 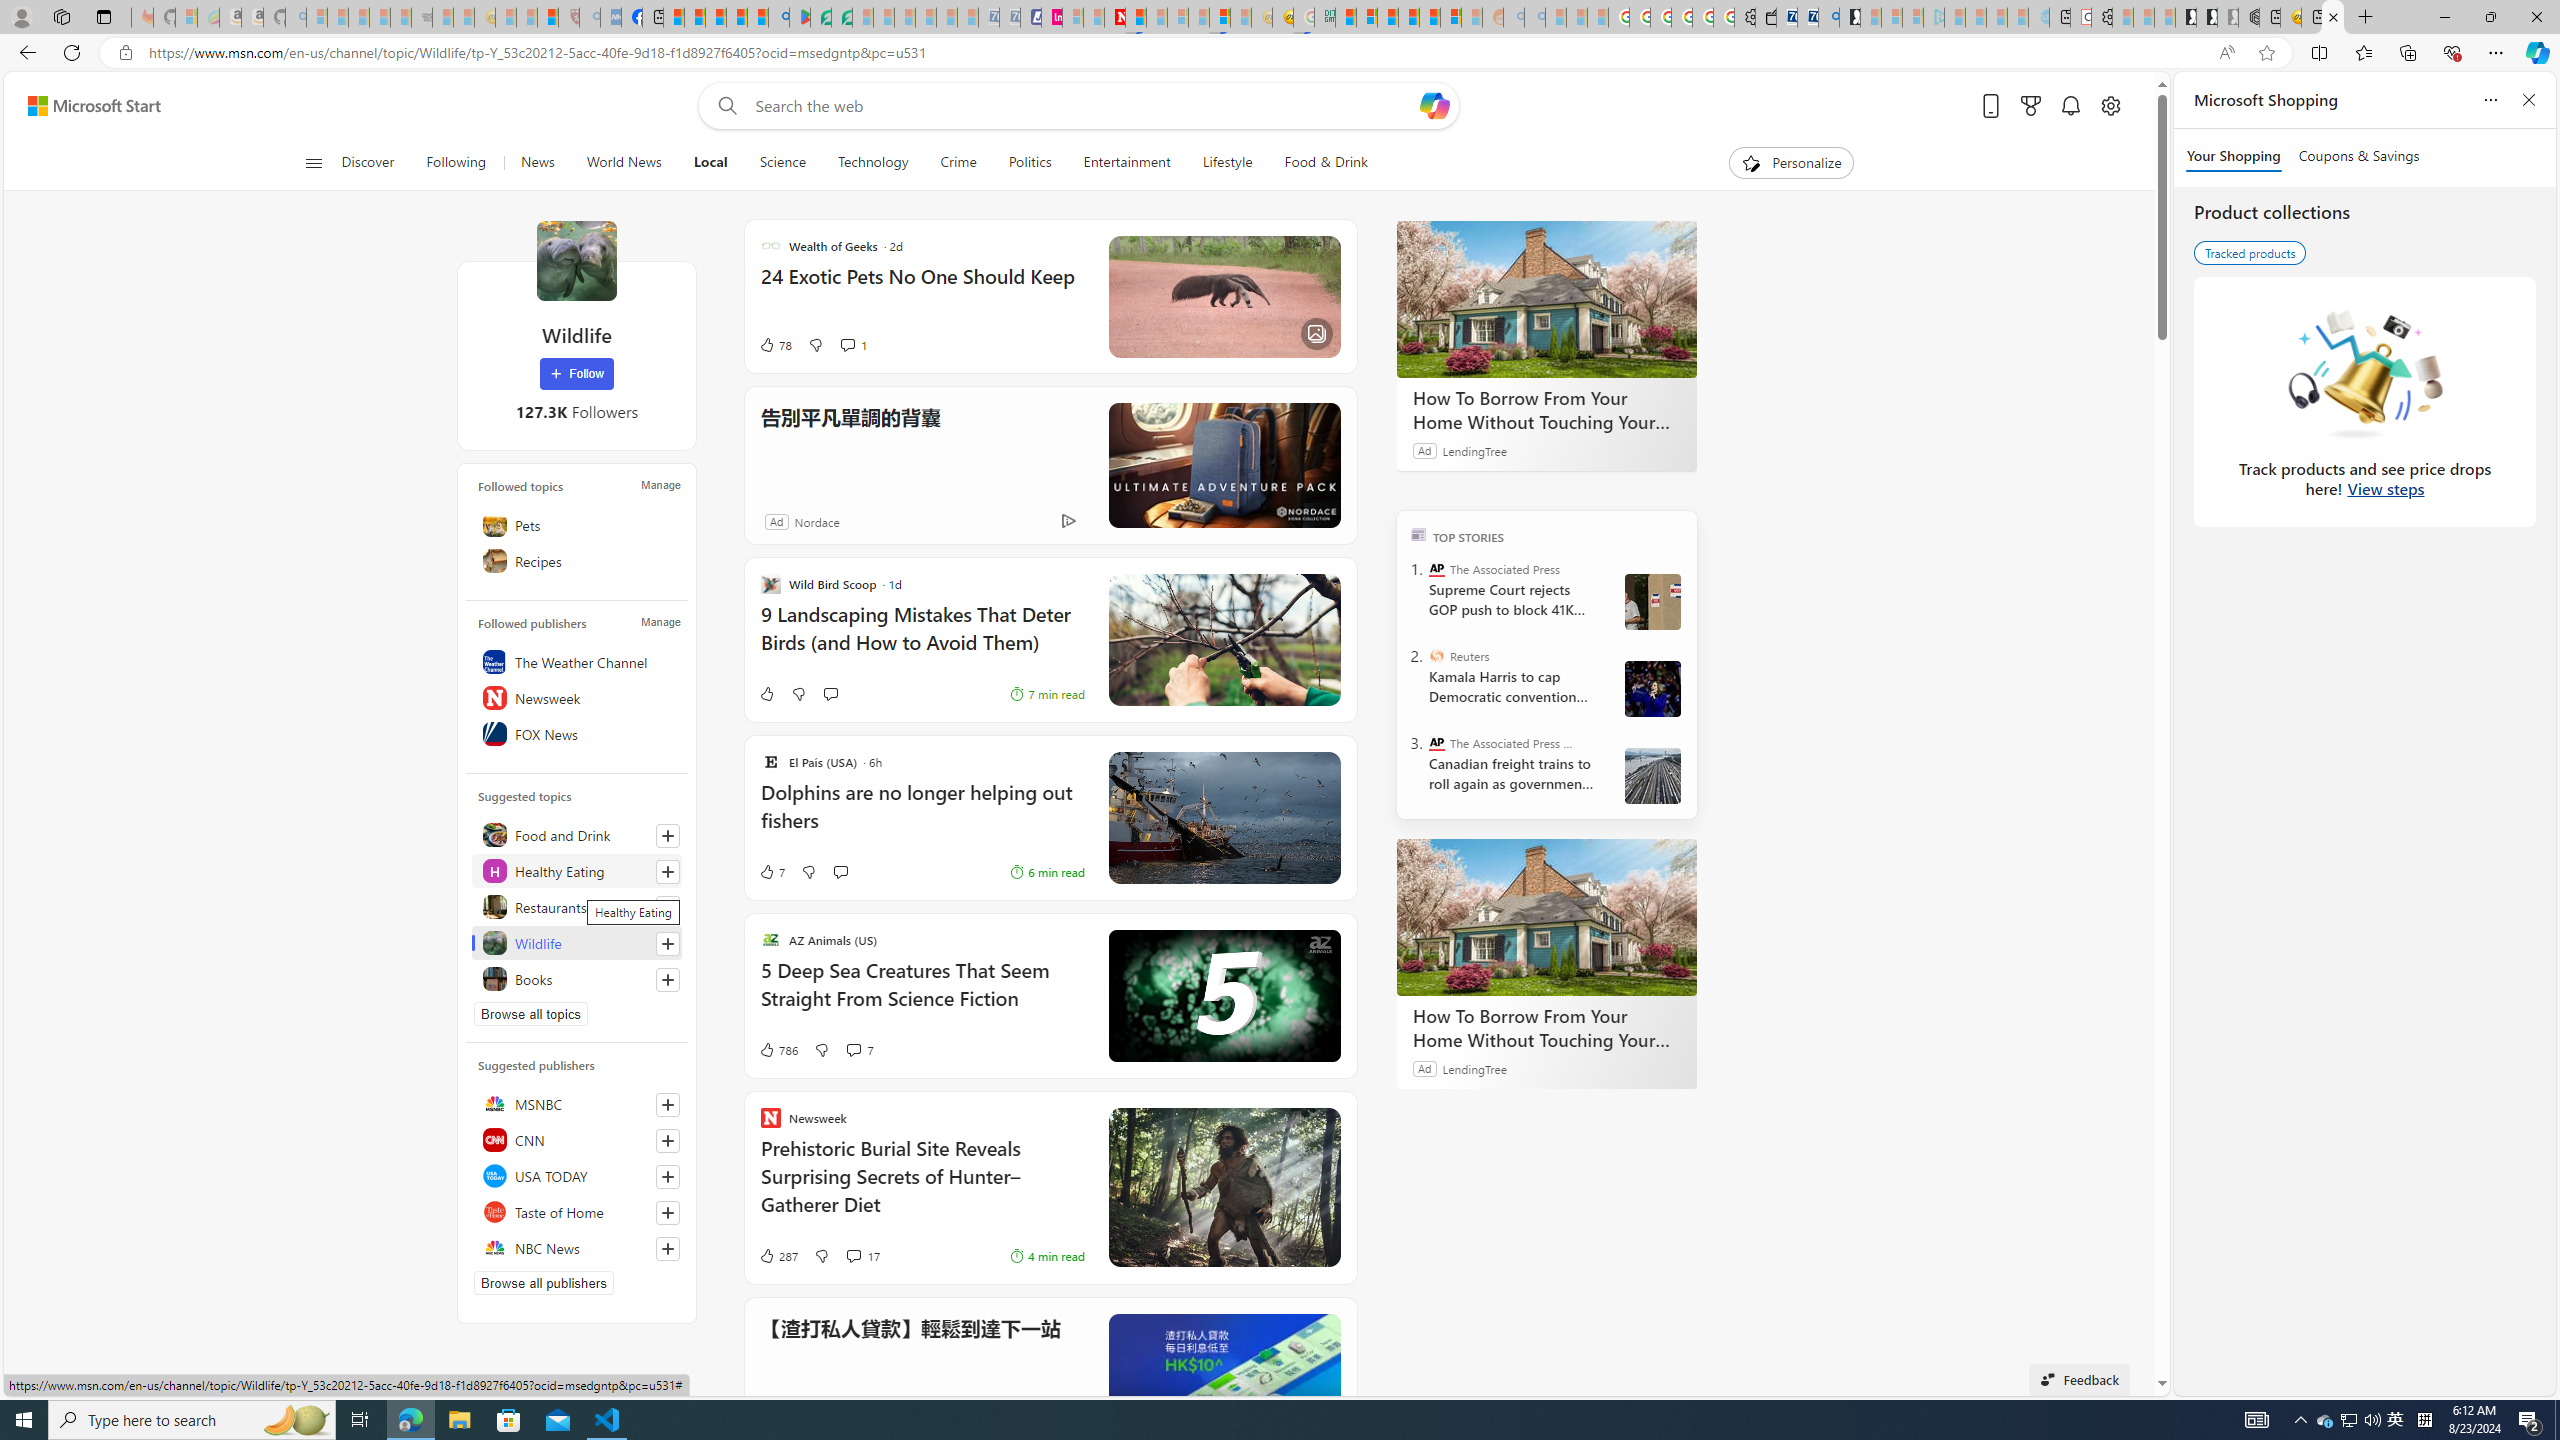 I want to click on The Weather Channel - MSN - Sleeping, so click(x=359, y=17).